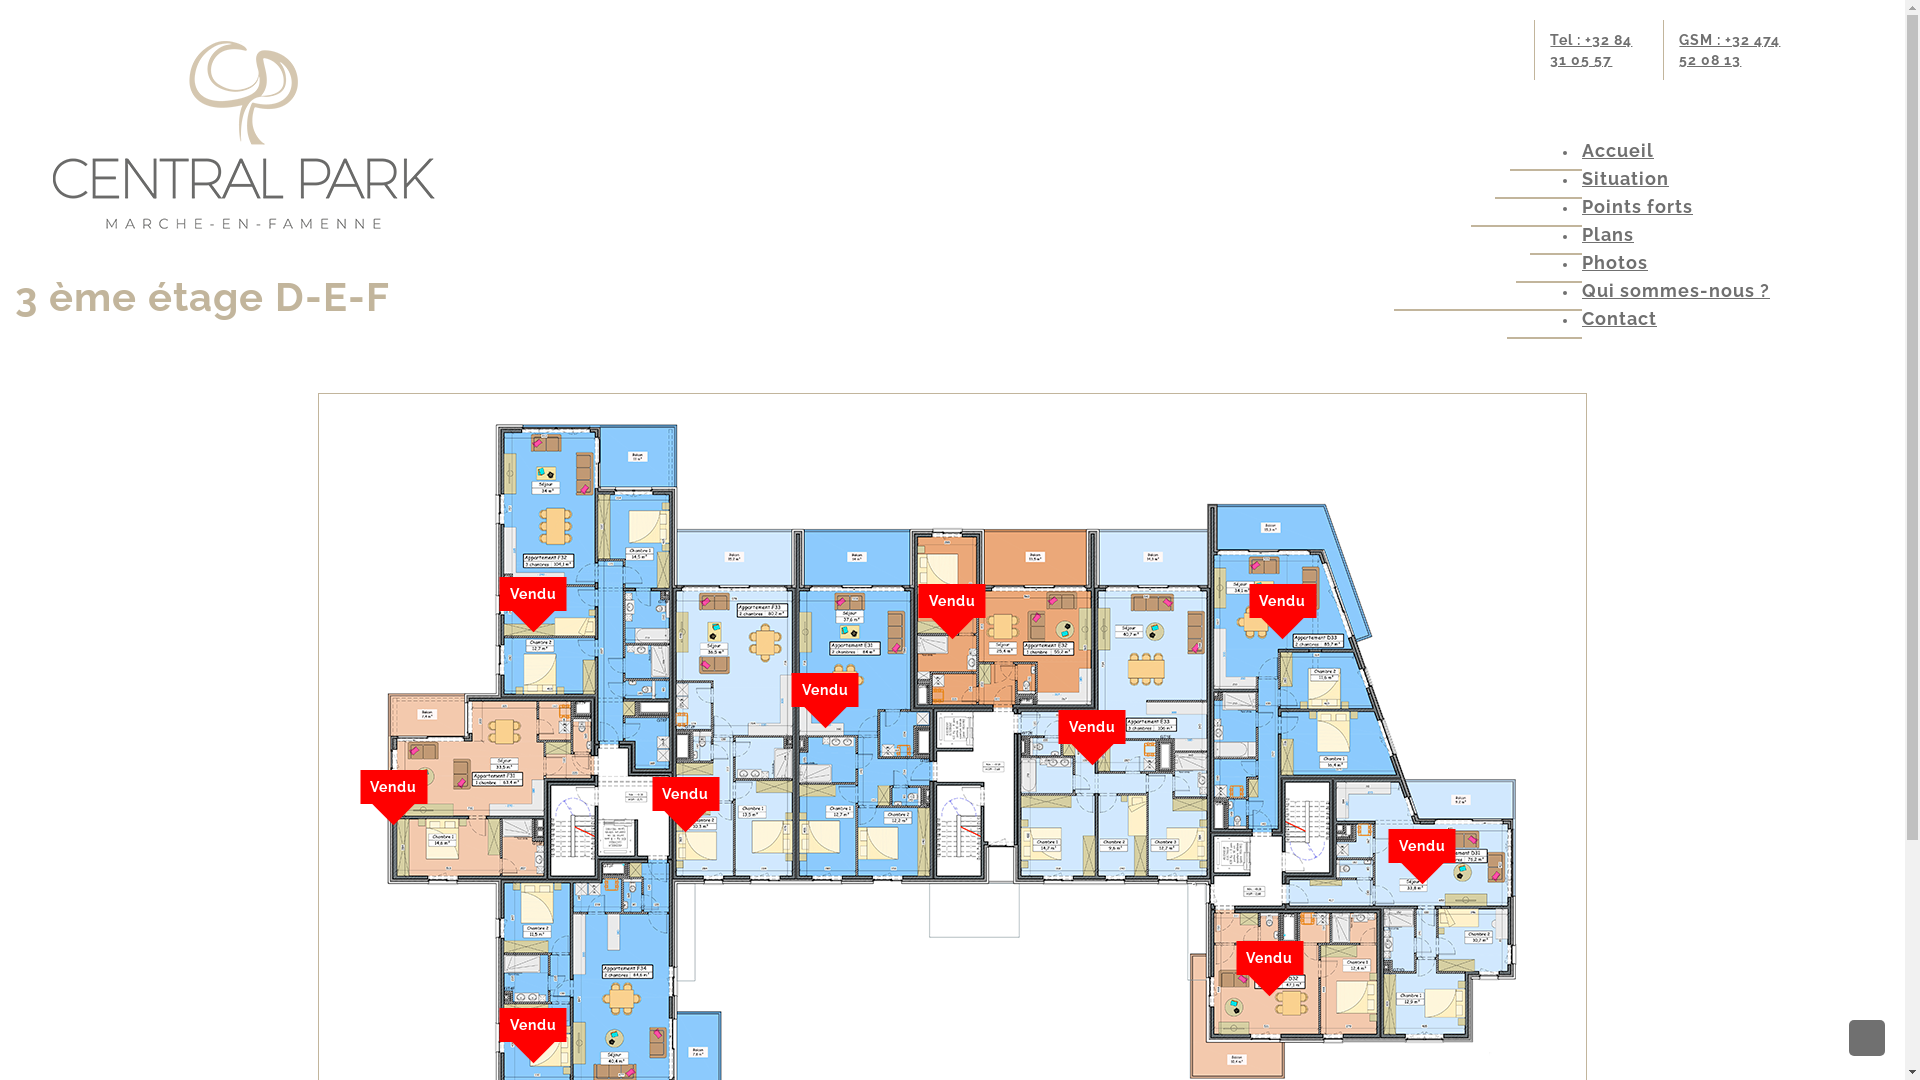 The height and width of the screenshot is (1080, 1920). What do you see at coordinates (1422, 846) in the screenshot?
I see `Vendu` at bounding box center [1422, 846].